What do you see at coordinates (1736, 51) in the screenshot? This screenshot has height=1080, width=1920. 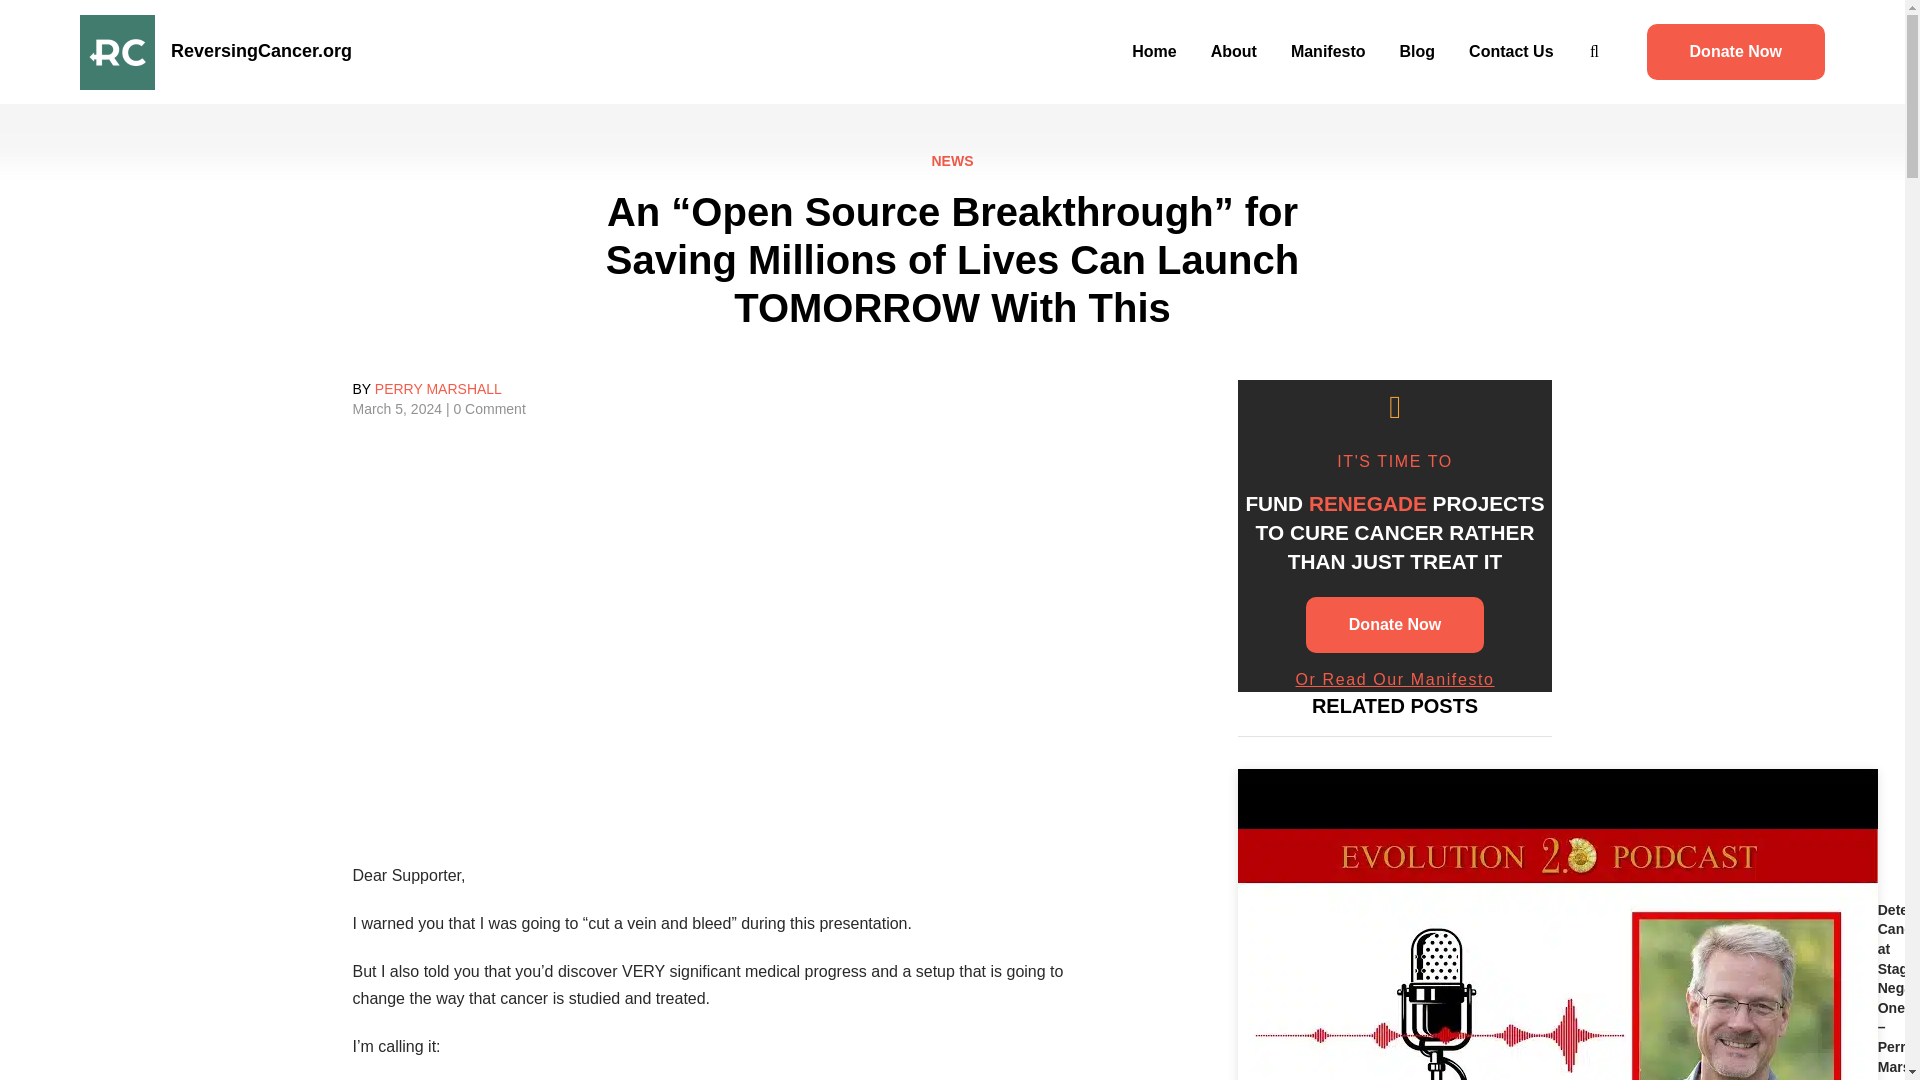 I see `Donate Now` at bounding box center [1736, 51].